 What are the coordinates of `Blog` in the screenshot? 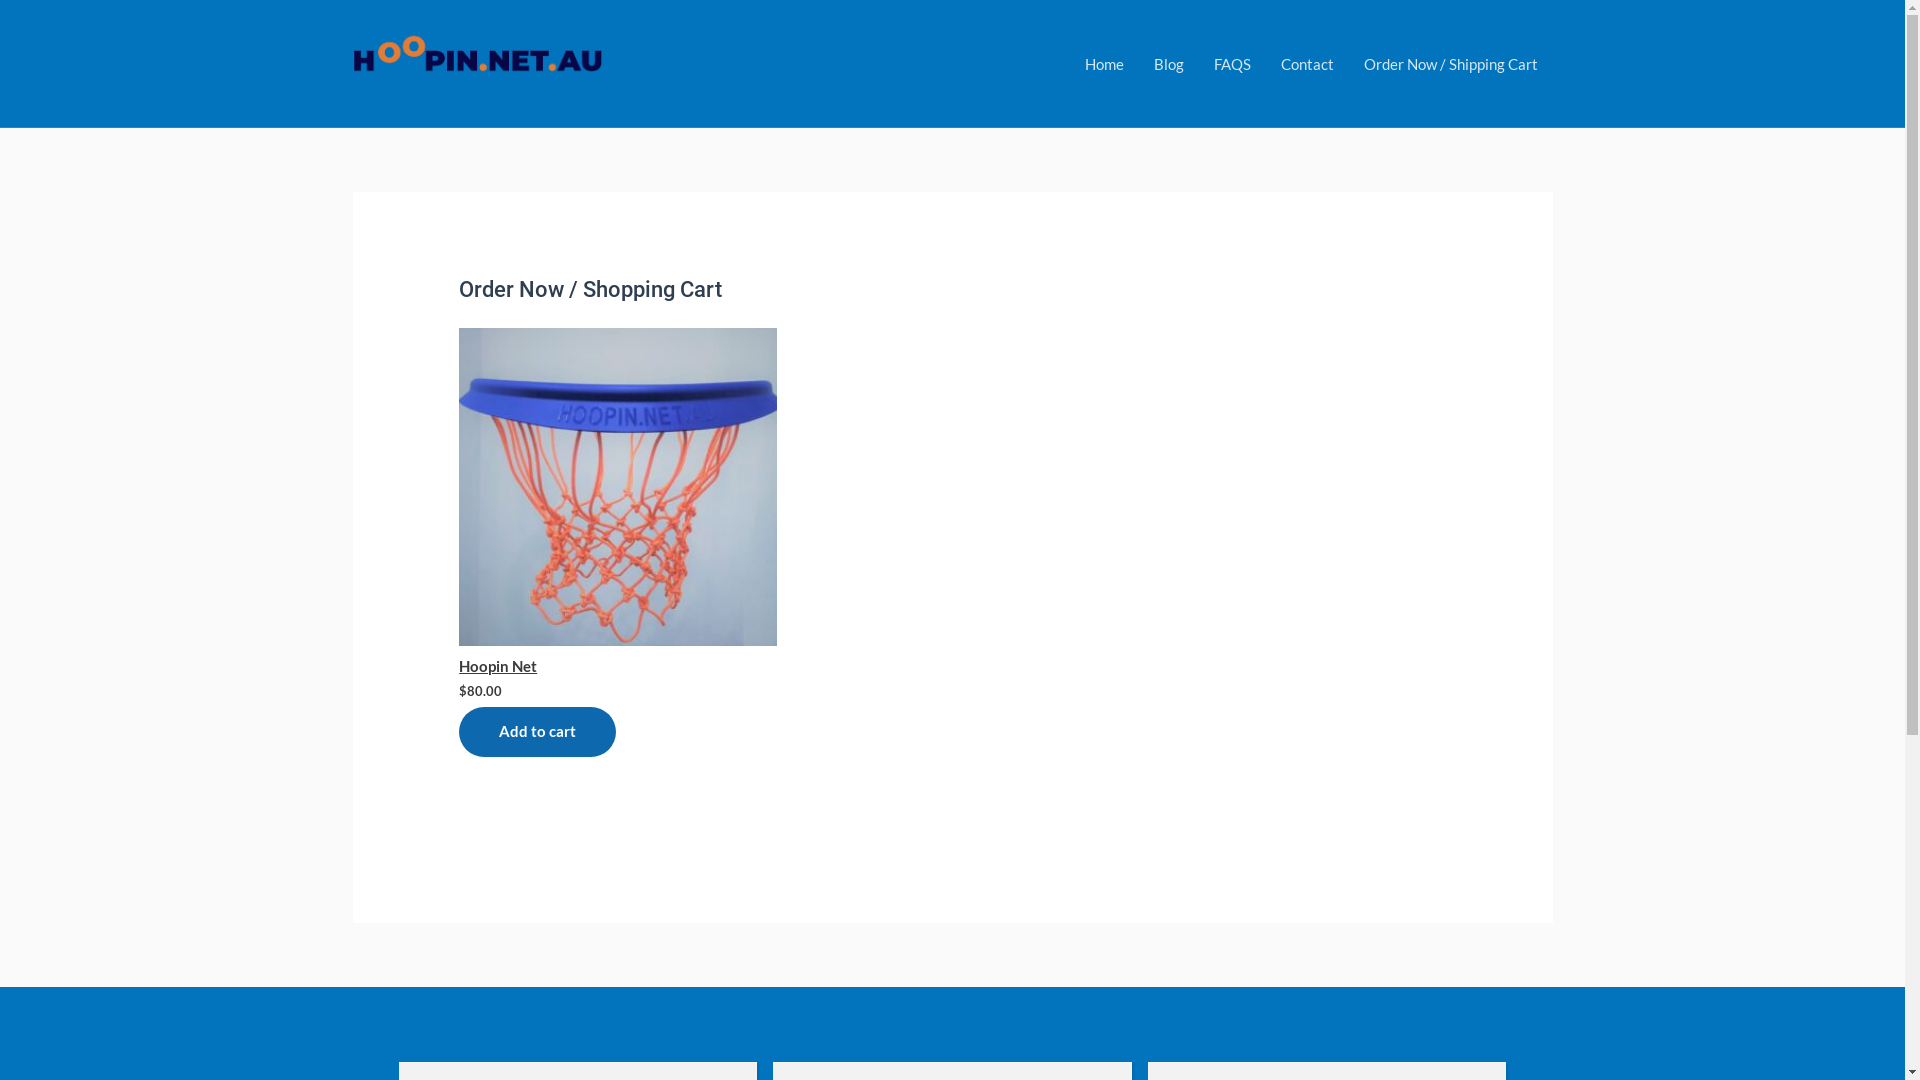 It's located at (1168, 63).